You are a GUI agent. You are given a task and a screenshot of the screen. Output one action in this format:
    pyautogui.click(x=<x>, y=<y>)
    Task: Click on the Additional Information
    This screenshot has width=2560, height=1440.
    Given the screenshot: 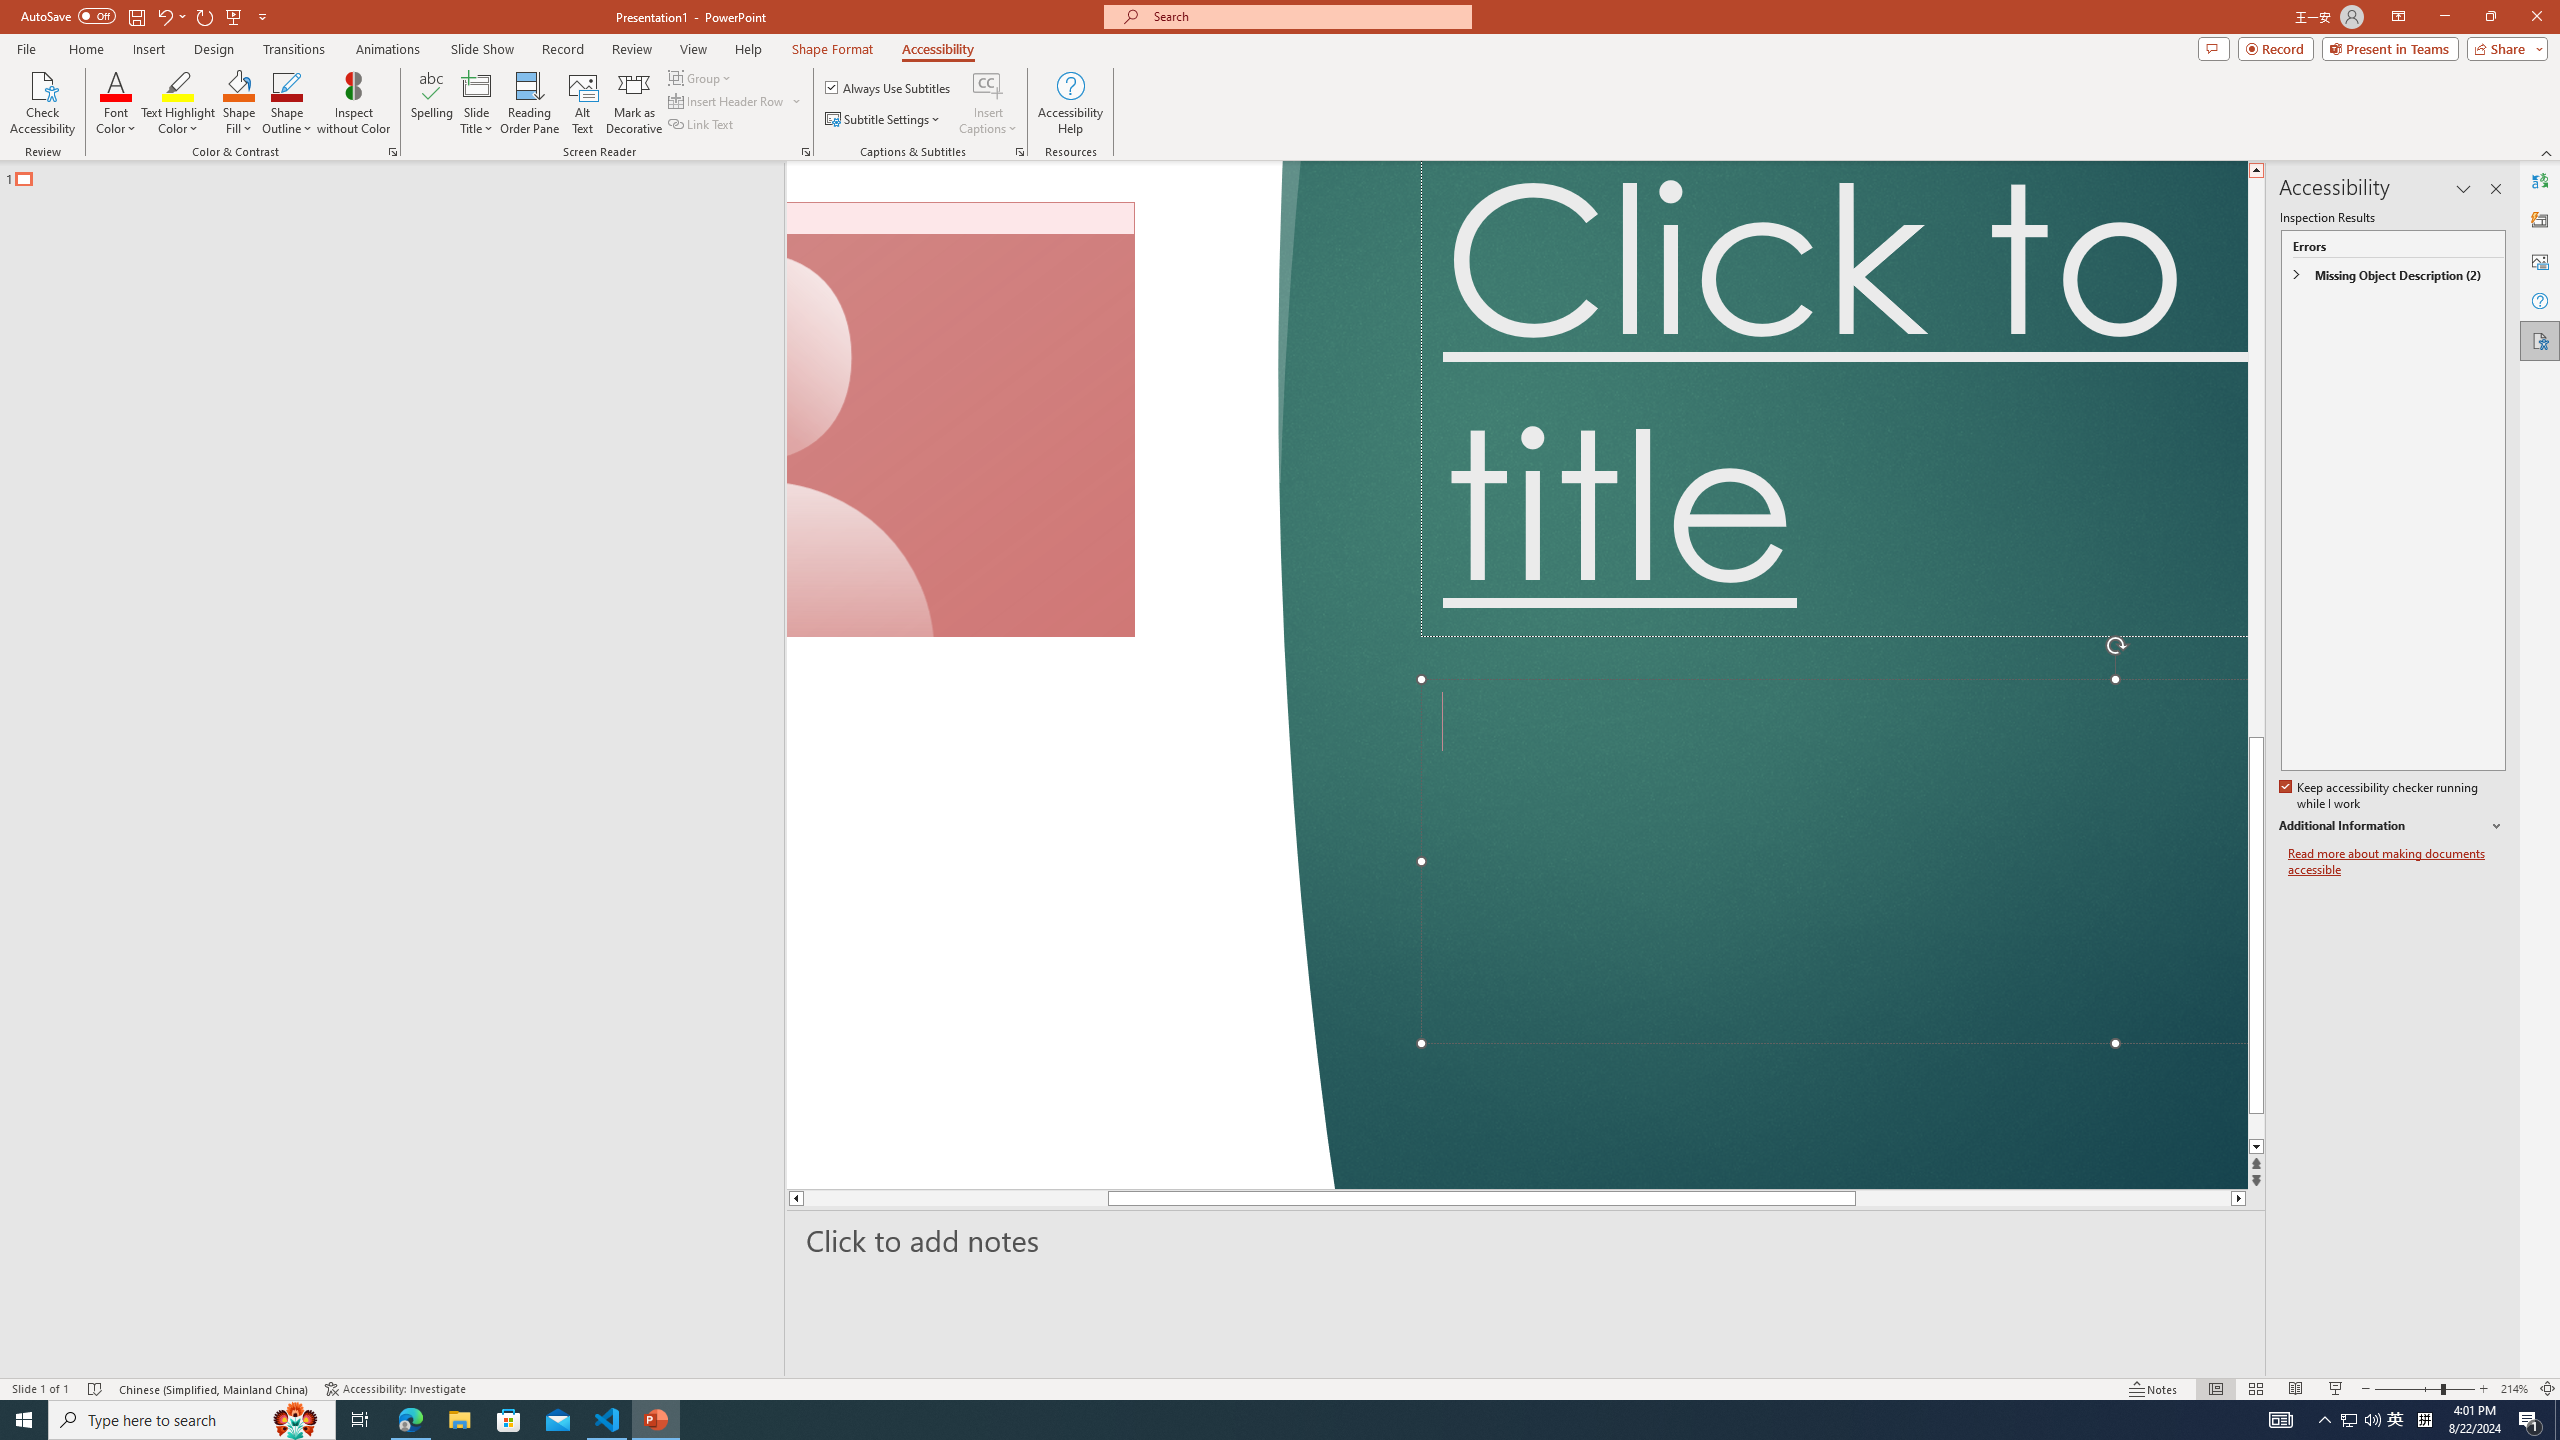 What is the action you would take?
    pyautogui.click(x=2392, y=826)
    